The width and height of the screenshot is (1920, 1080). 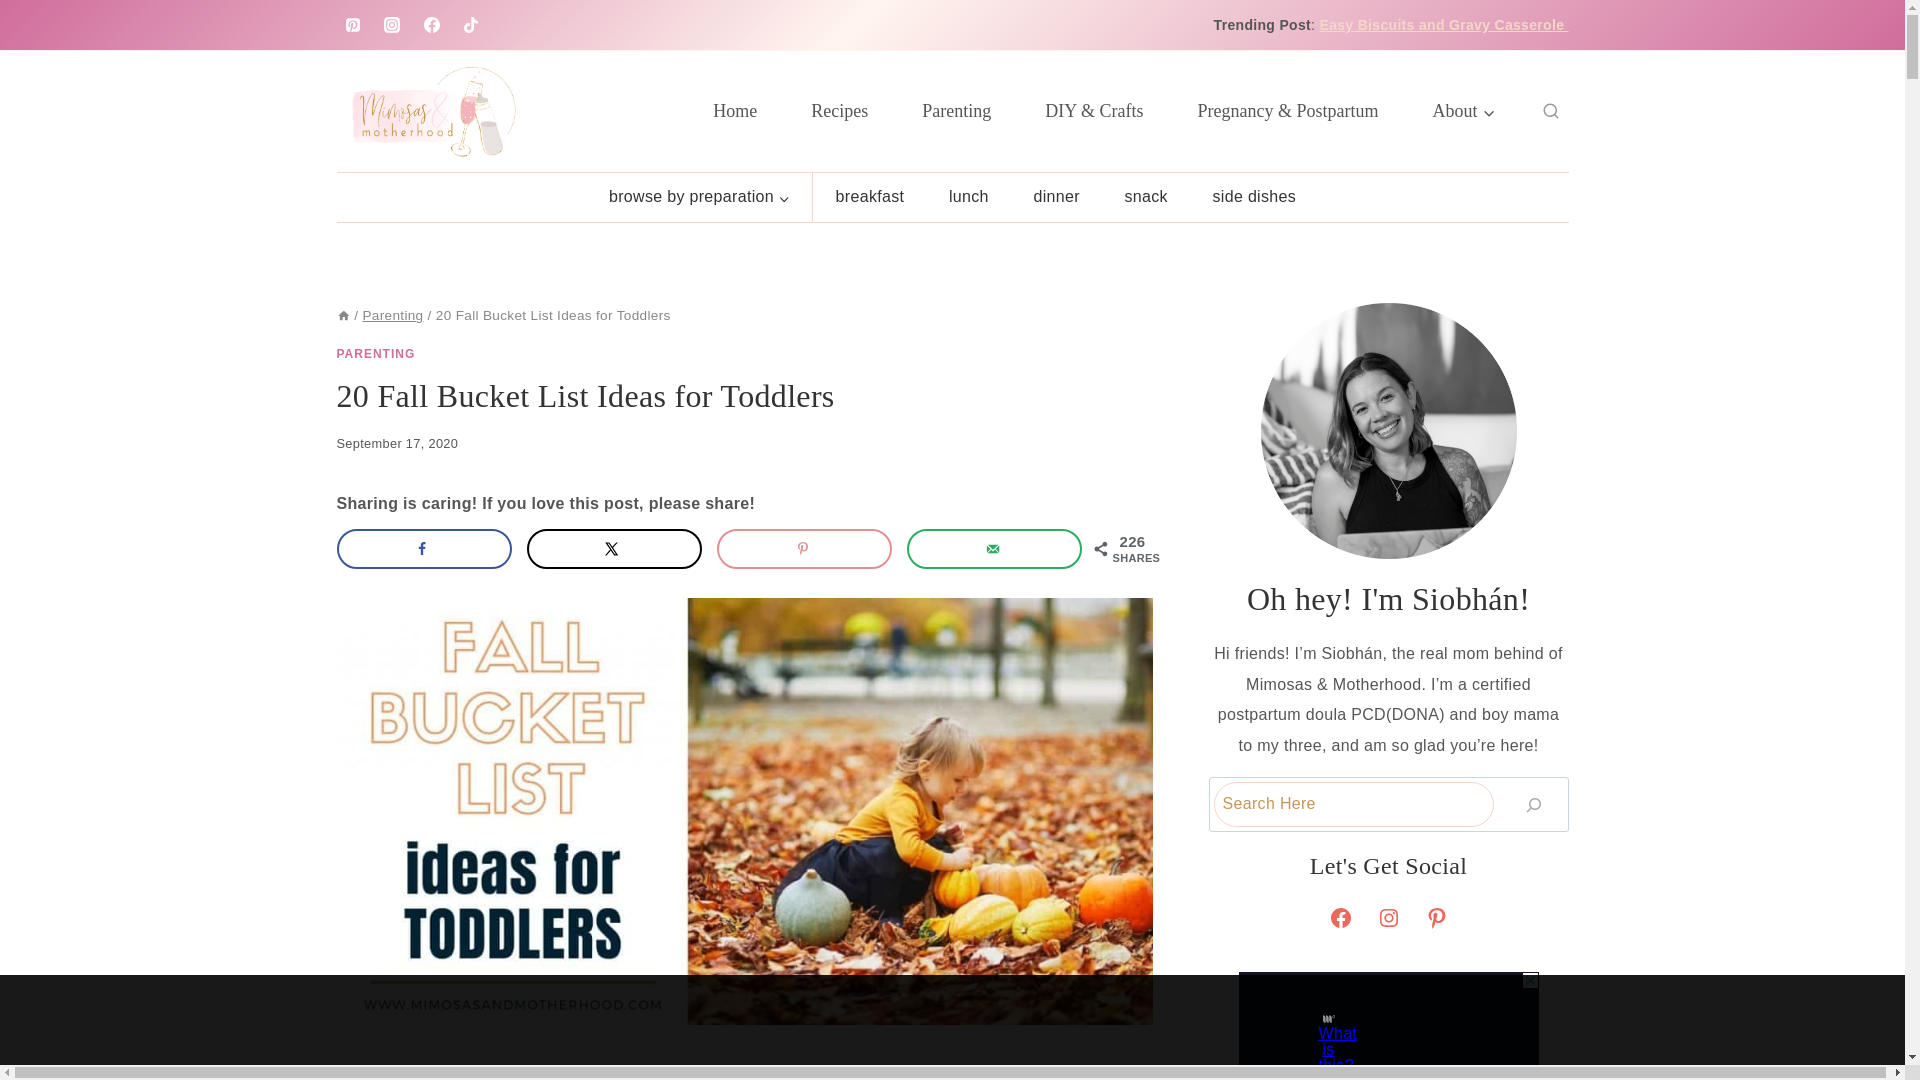 I want to click on Recipes, so click(x=838, y=110).